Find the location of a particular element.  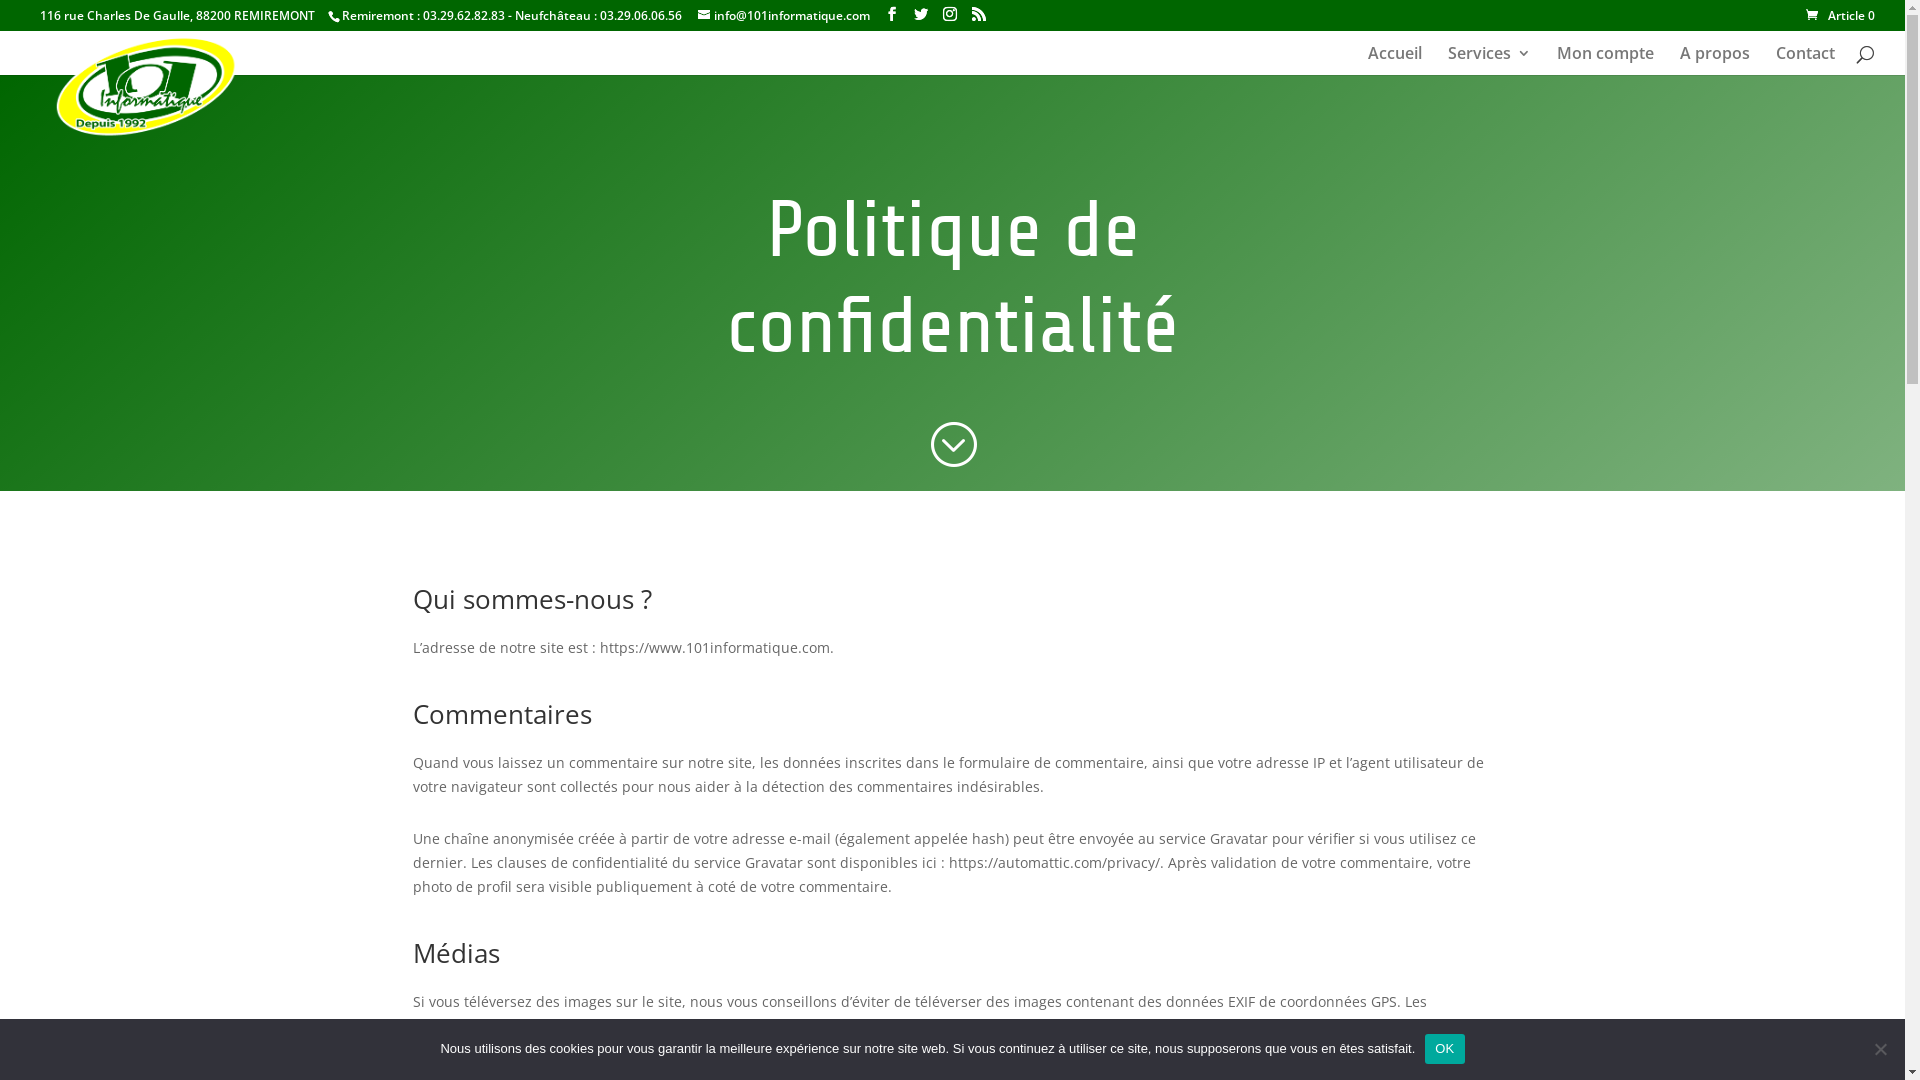

OK is located at coordinates (1444, 1049).